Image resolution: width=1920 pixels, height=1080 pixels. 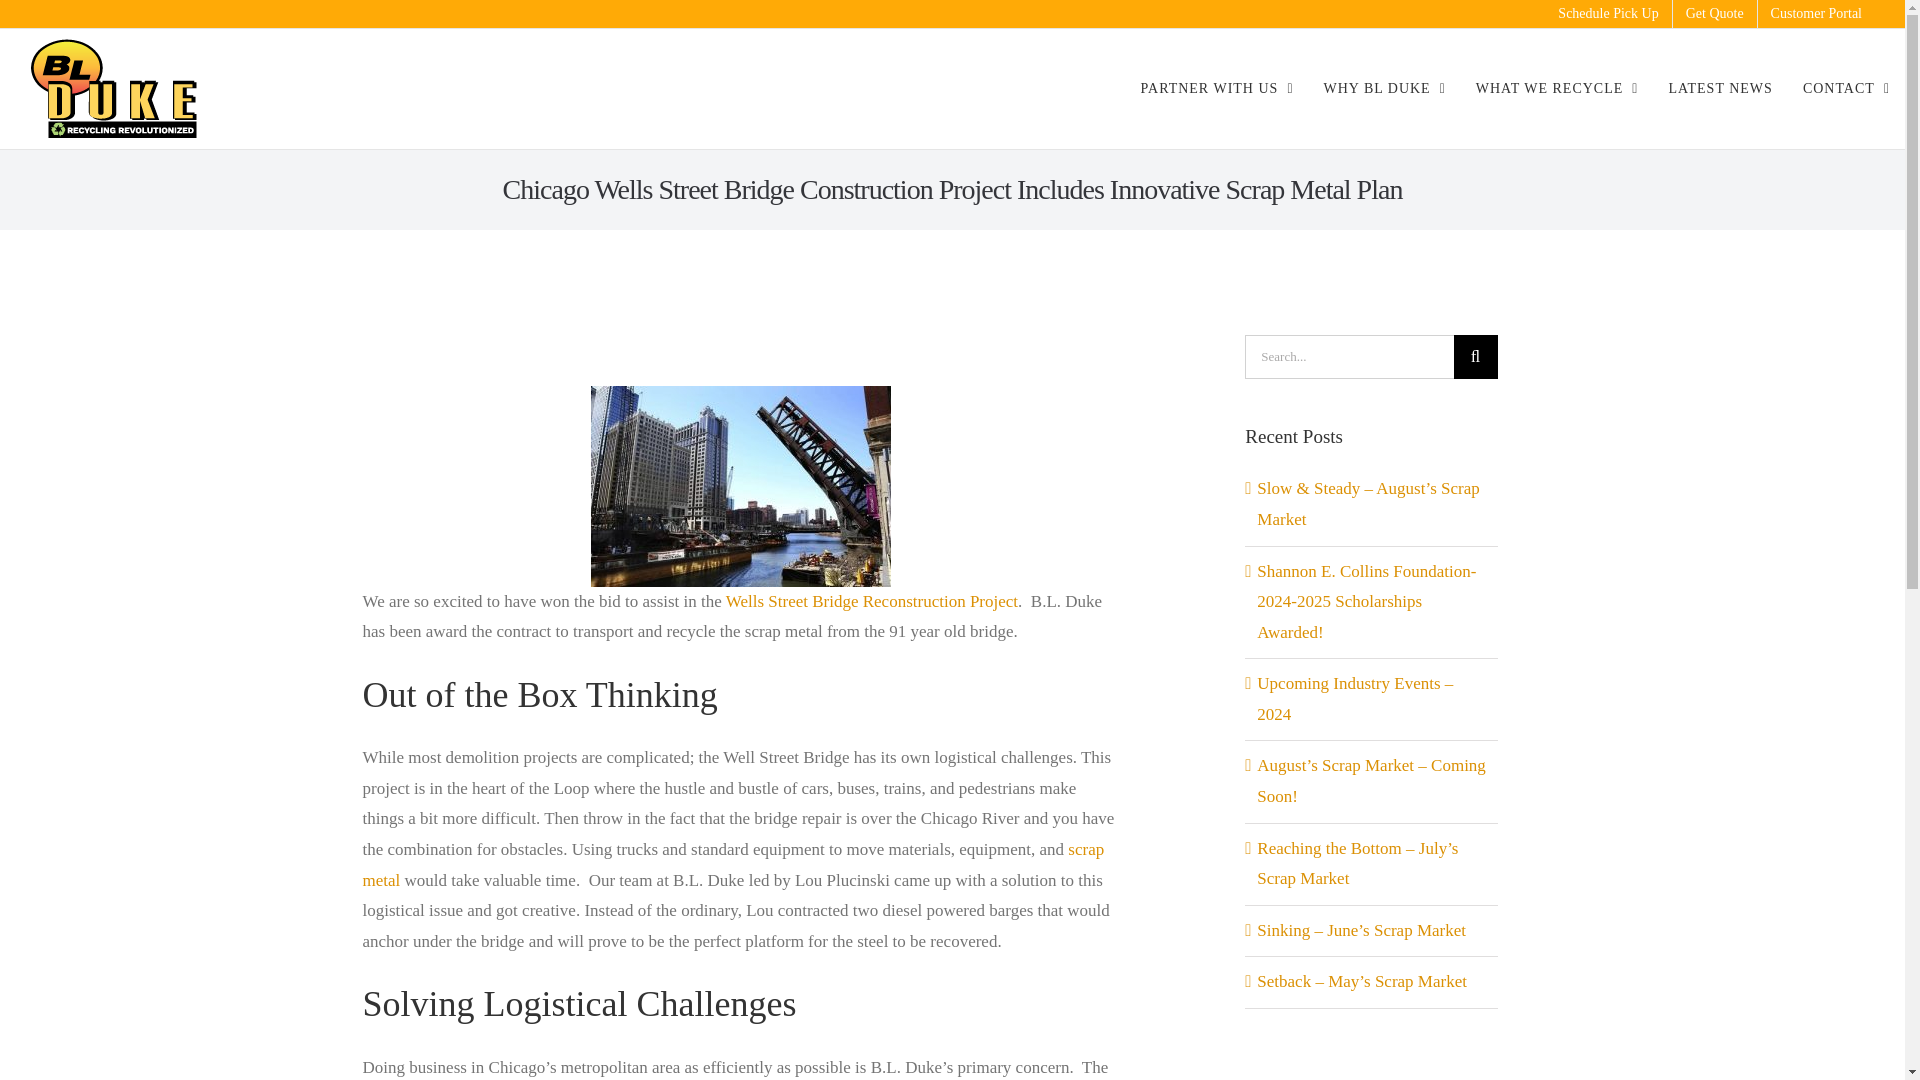 What do you see at coordinates (1217, 89) in the screenshot?
I see `PARTNER WITH US` at bounding box center [1217, 89].